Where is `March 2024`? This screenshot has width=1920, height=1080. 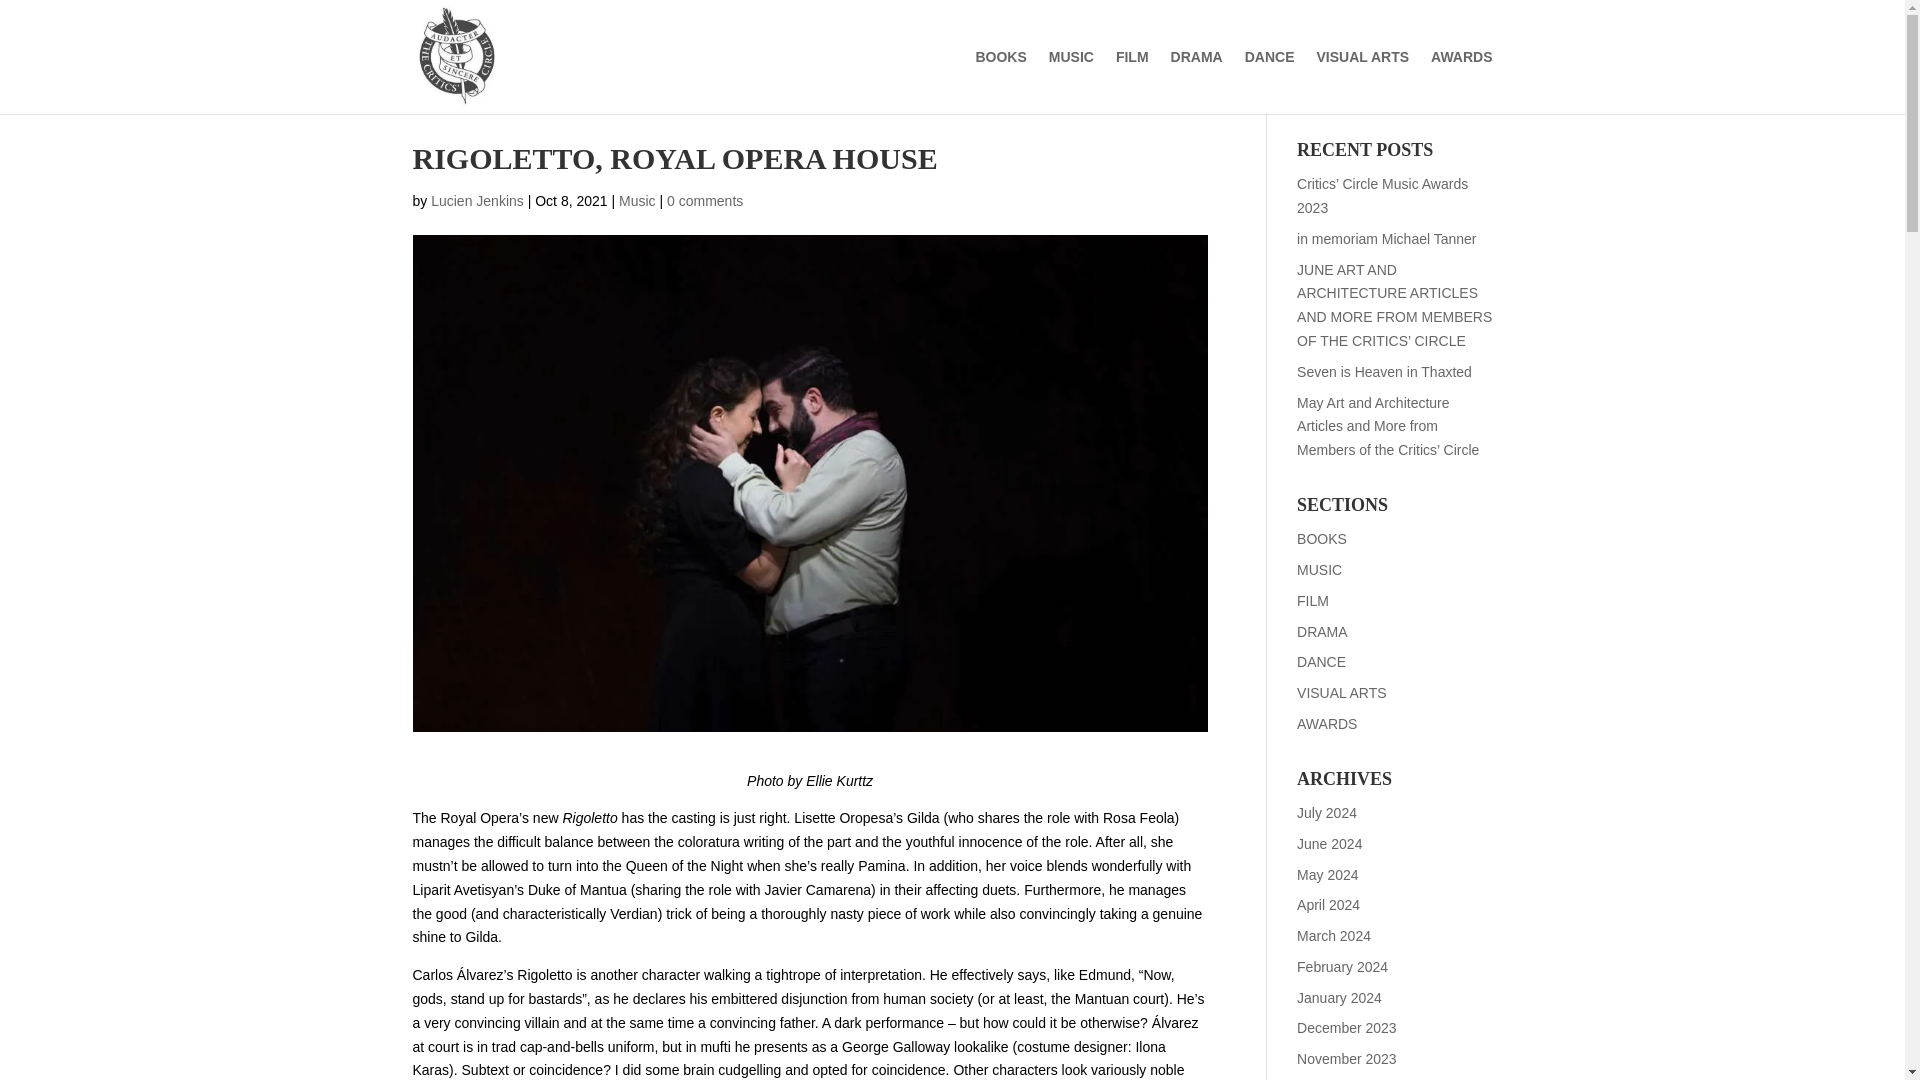
March 2024 is located at coordinates (1334, 935).